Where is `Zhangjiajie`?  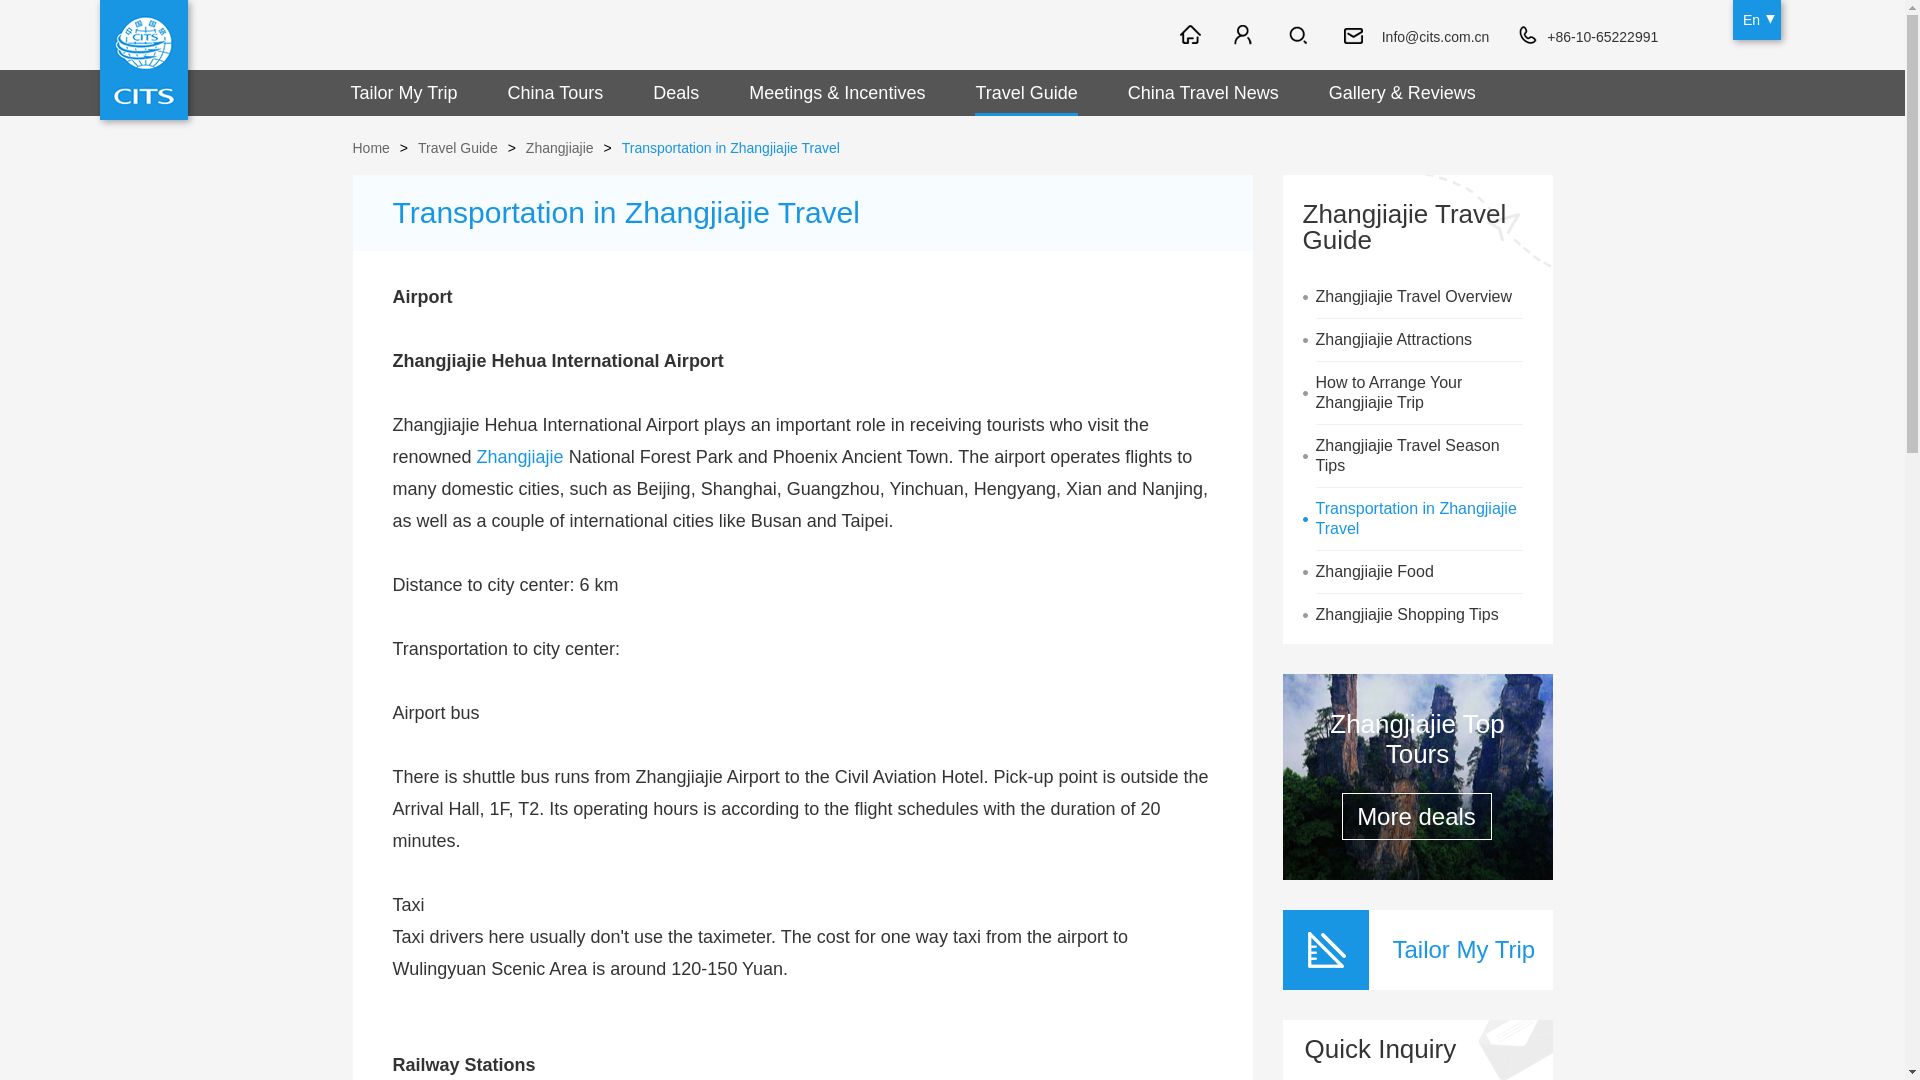 Zhangjiajie is located at coordinates (520, 456).